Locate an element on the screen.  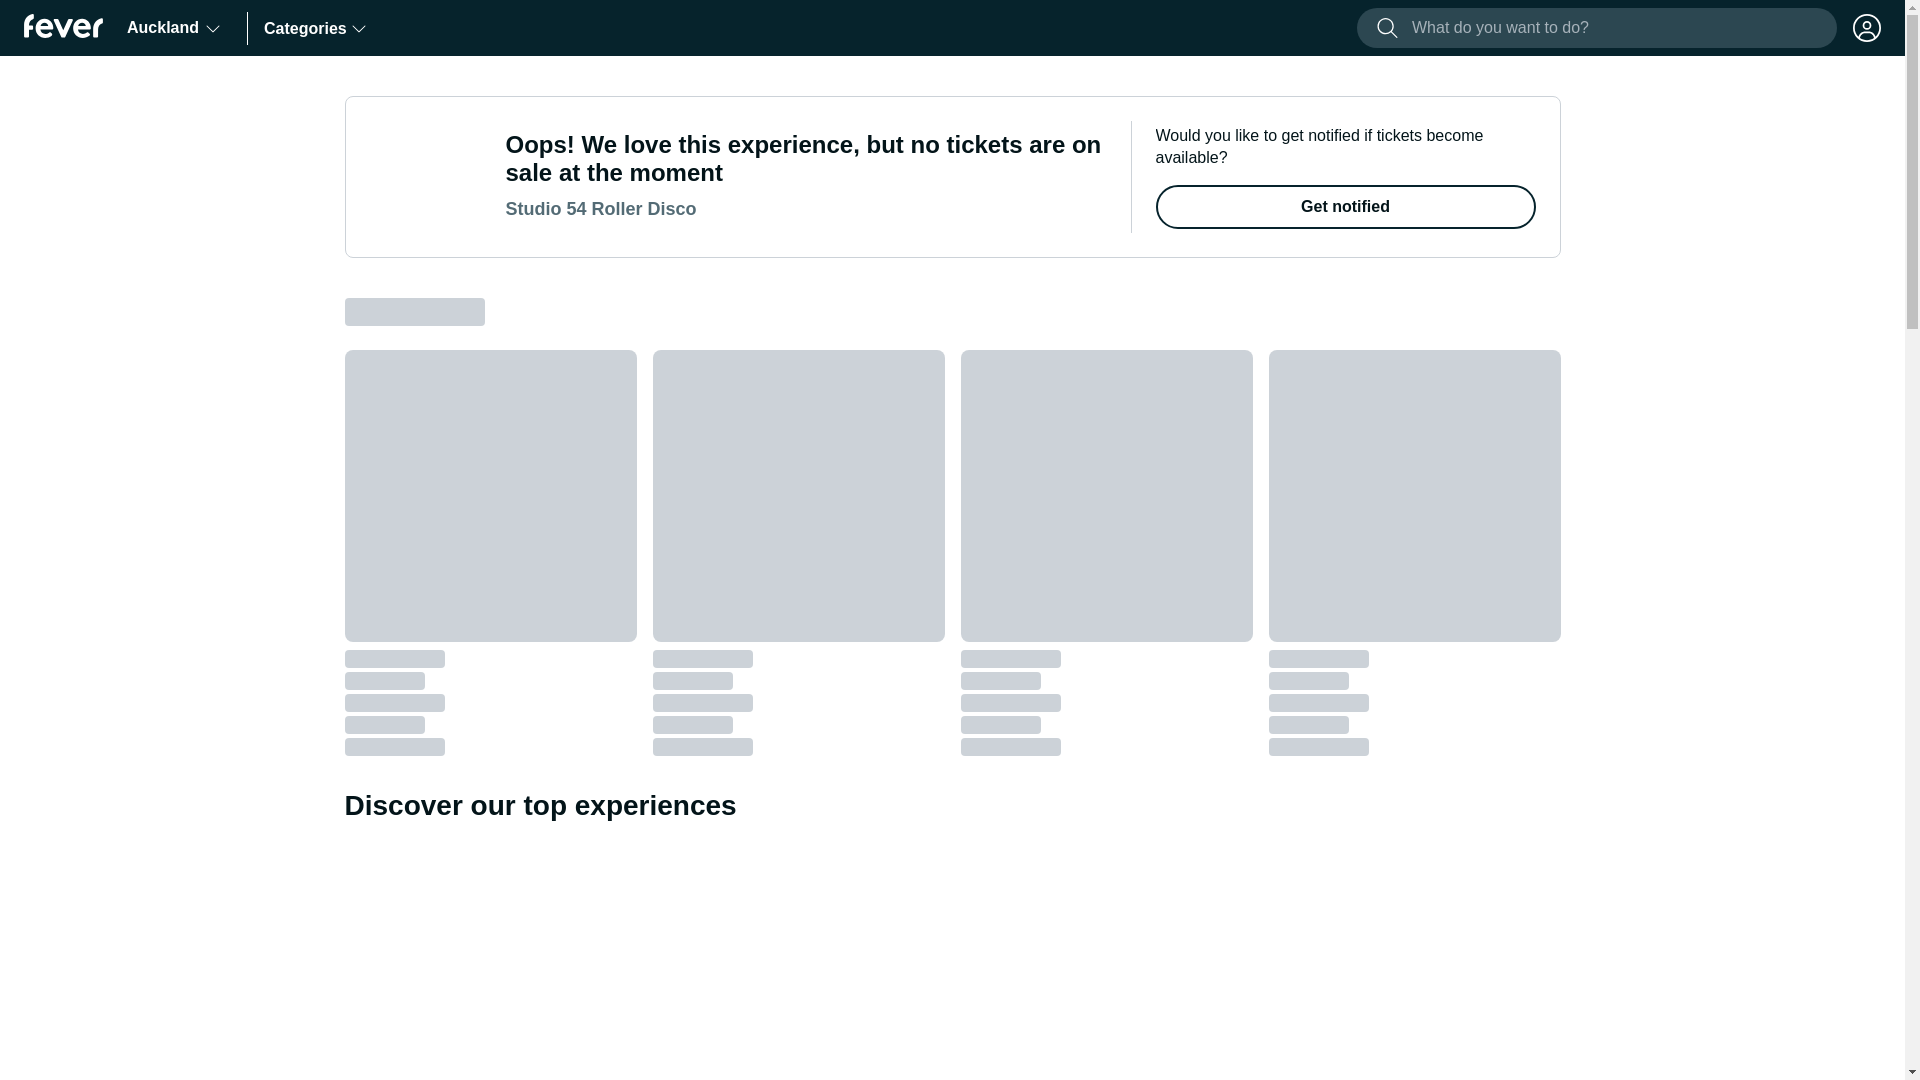
Auckland is located at coordinates (174, 28).